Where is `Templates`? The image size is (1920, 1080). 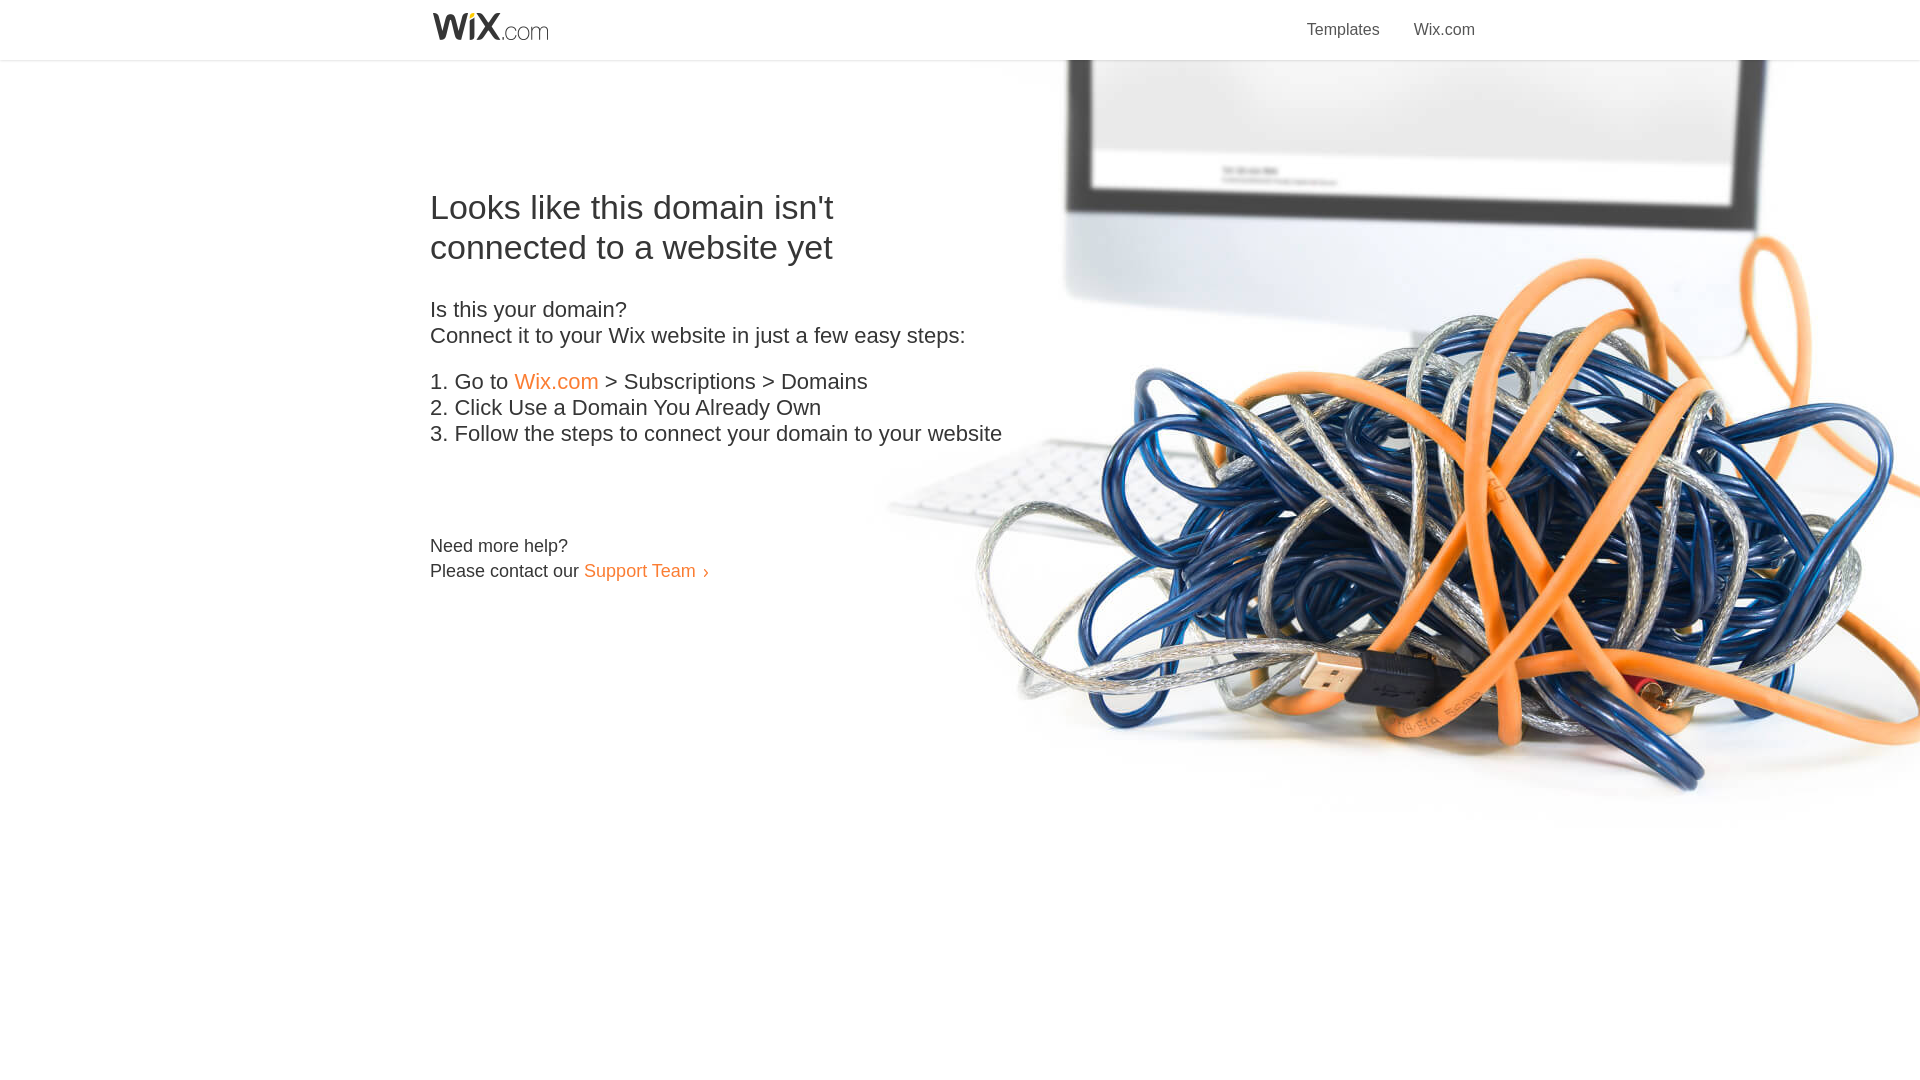 Templates is located at coordinates (1344, 18).